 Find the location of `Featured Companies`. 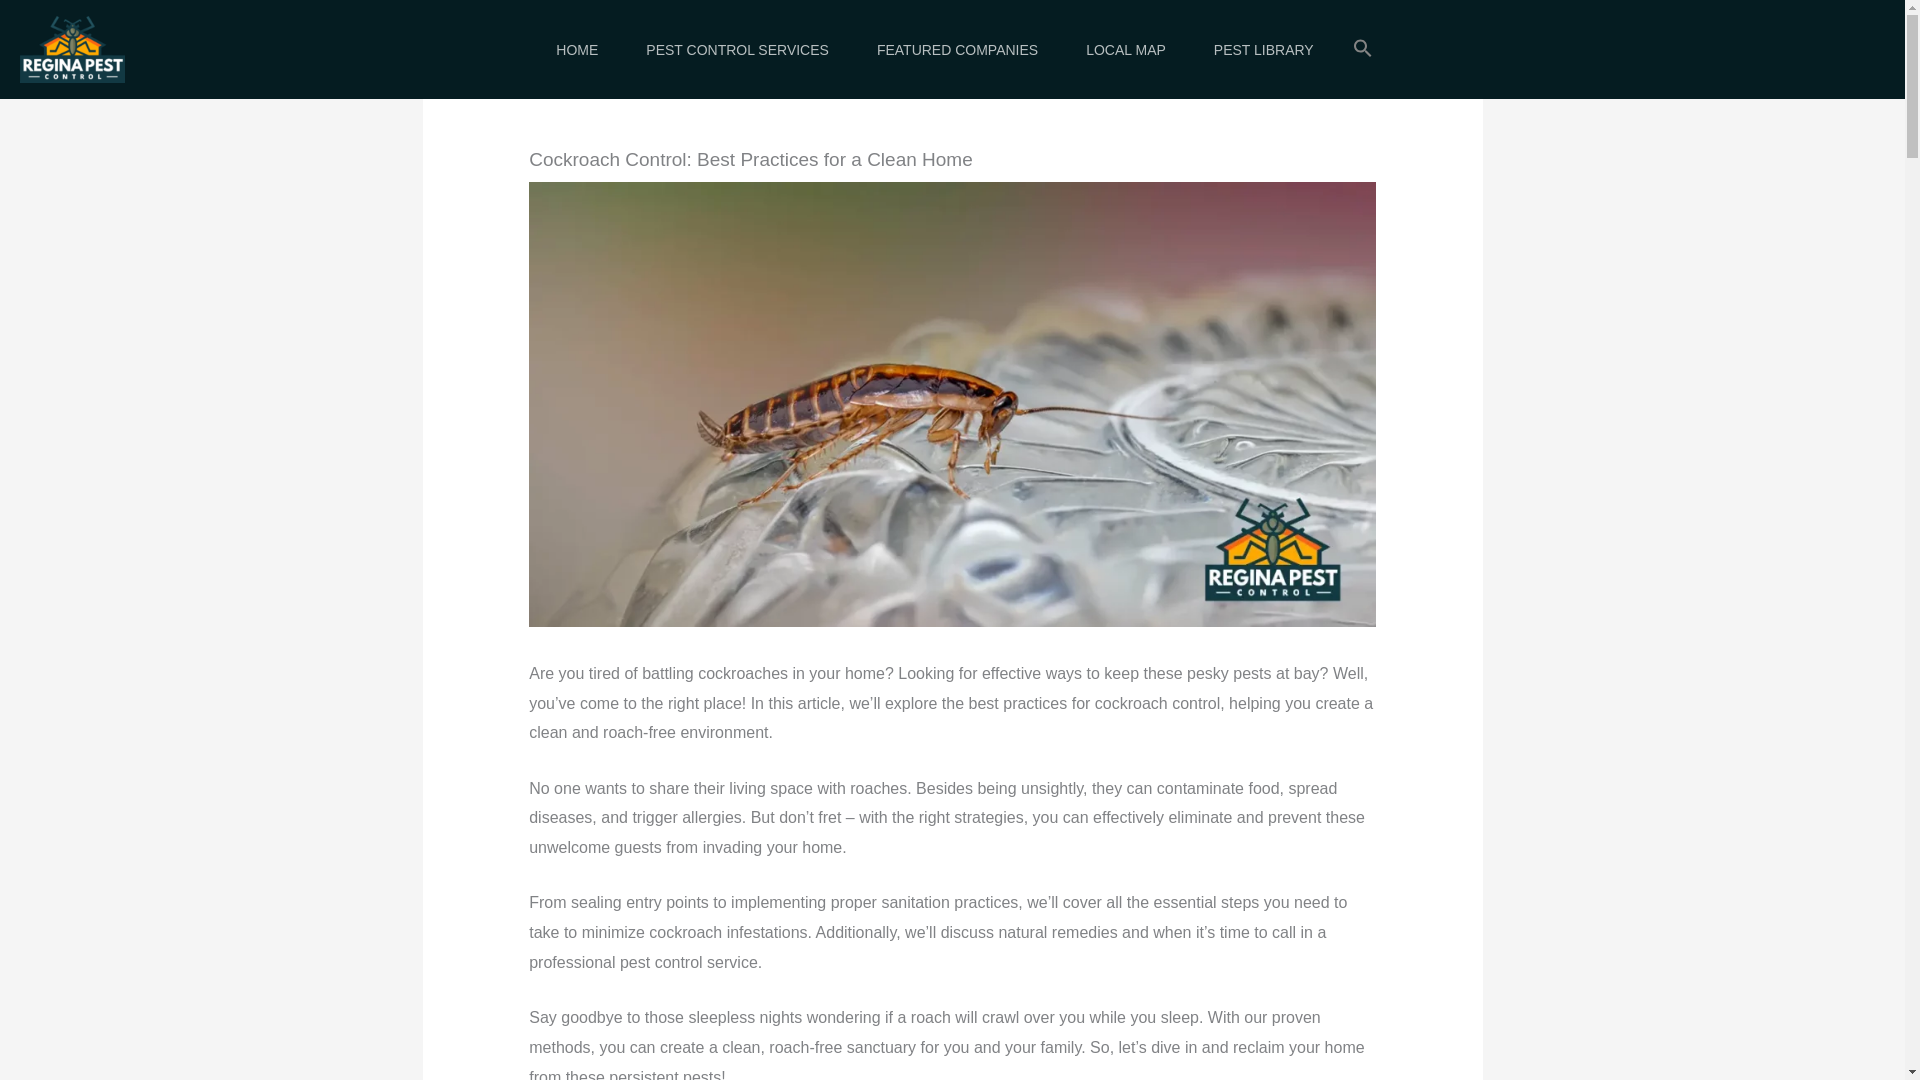

Featured Companies is located at coordinates (956, 49).